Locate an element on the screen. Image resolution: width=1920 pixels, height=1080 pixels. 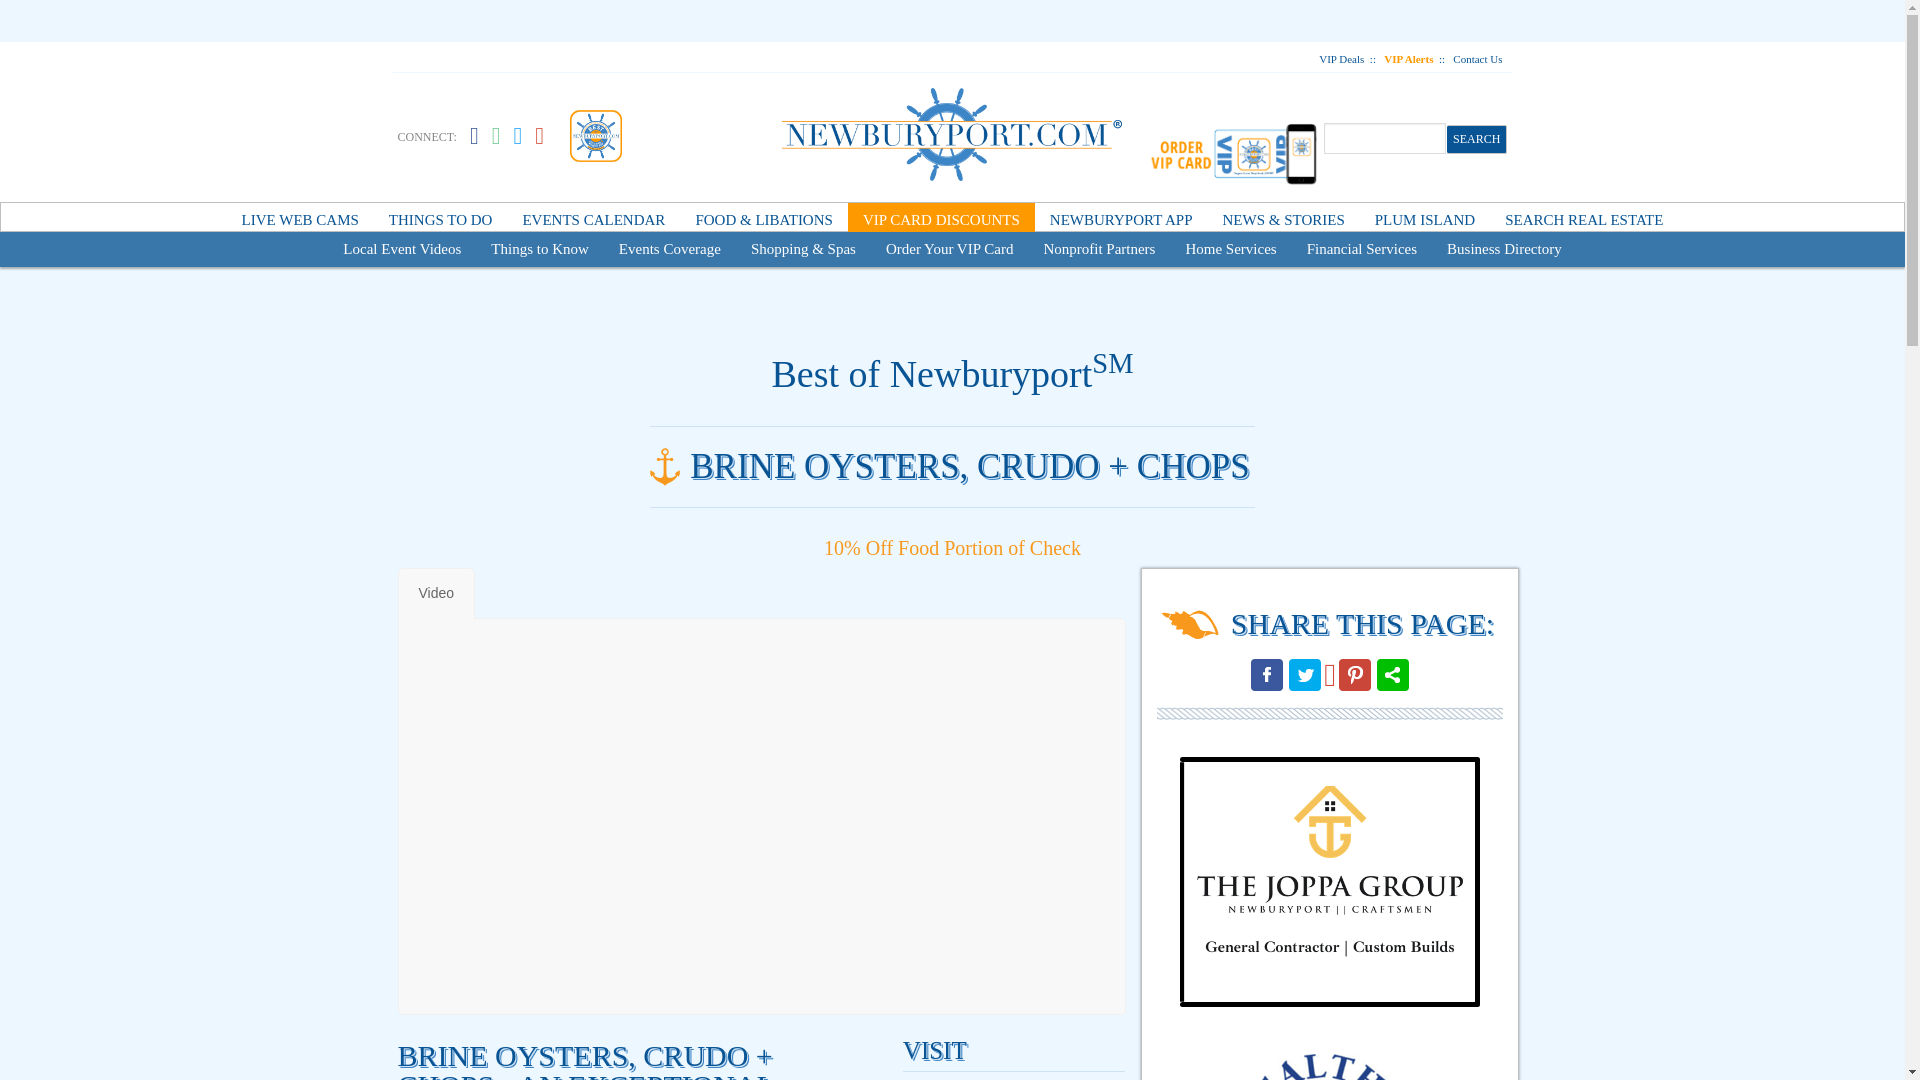
Order Your VIP Card is located at coordinates (950, 249).